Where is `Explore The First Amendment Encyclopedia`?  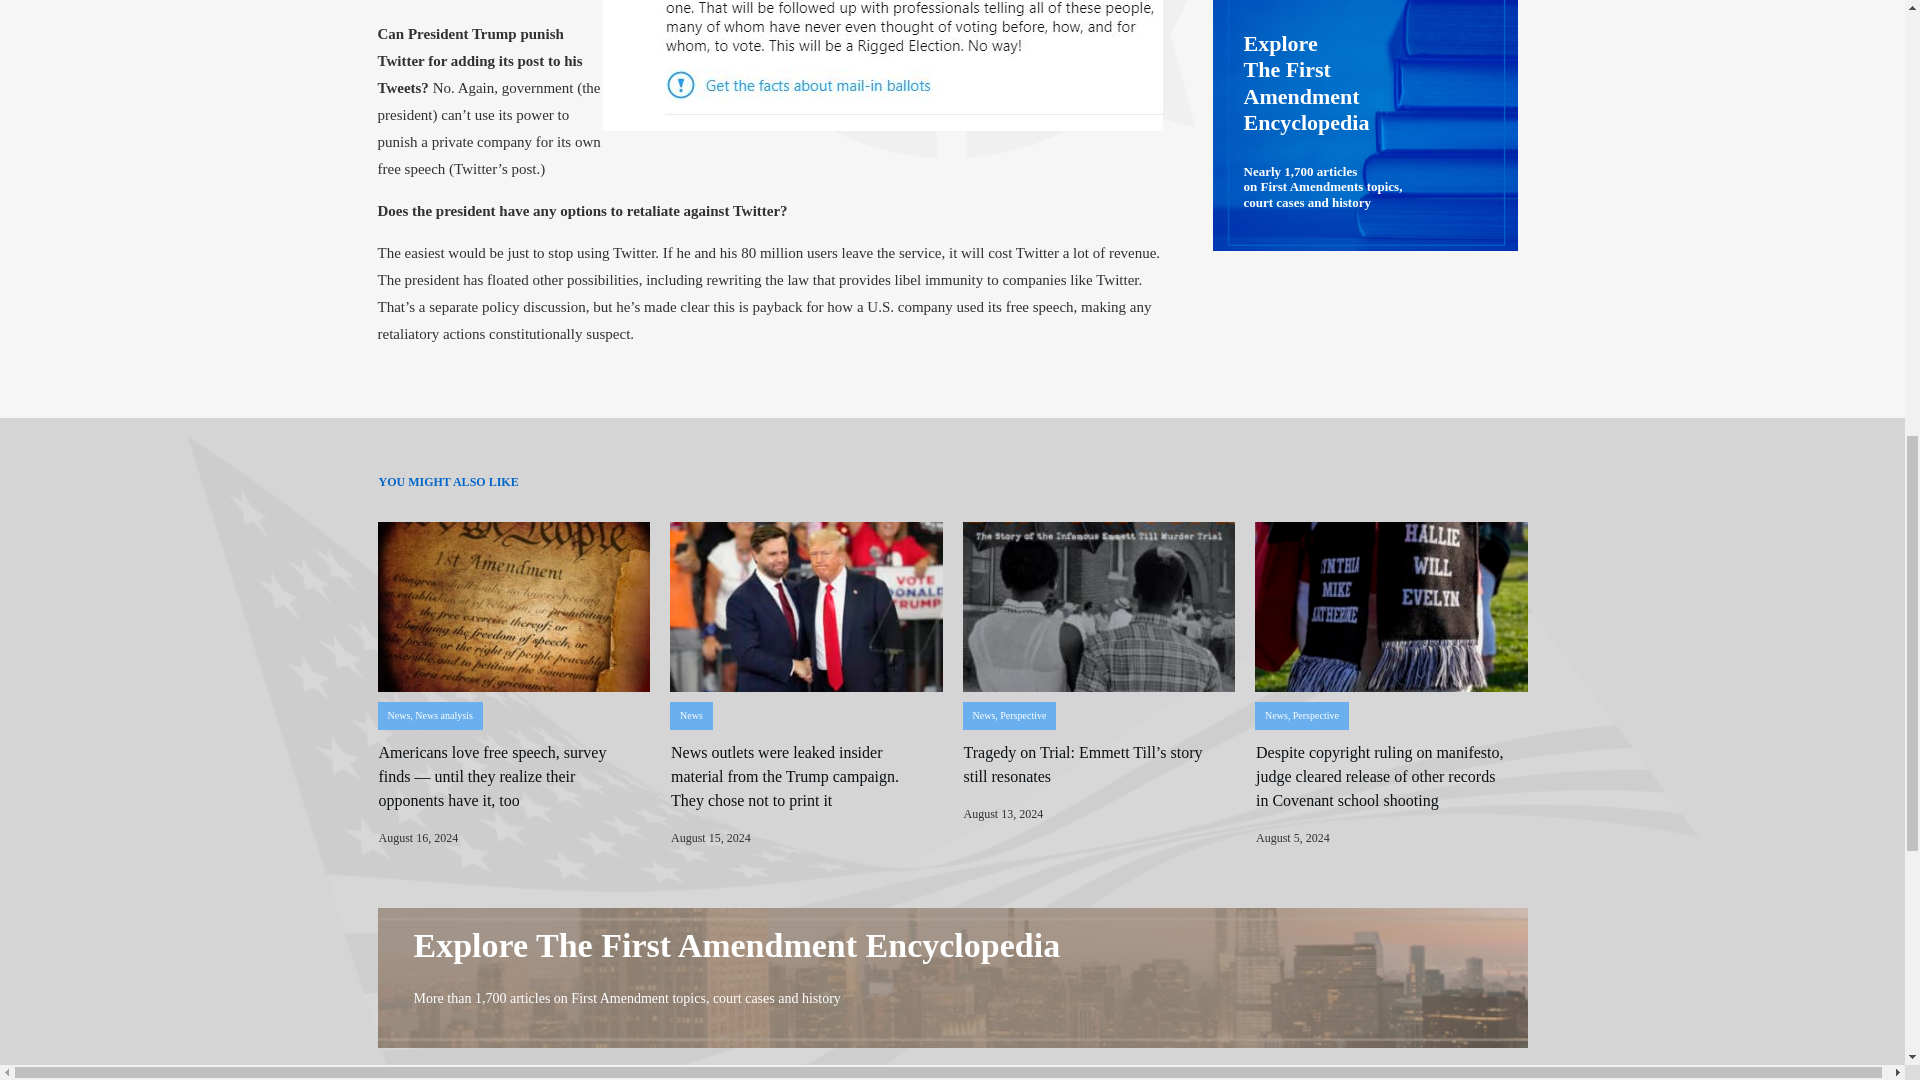
Explore The First Amendment Encyclopedia is located at coordinates (738, 945).